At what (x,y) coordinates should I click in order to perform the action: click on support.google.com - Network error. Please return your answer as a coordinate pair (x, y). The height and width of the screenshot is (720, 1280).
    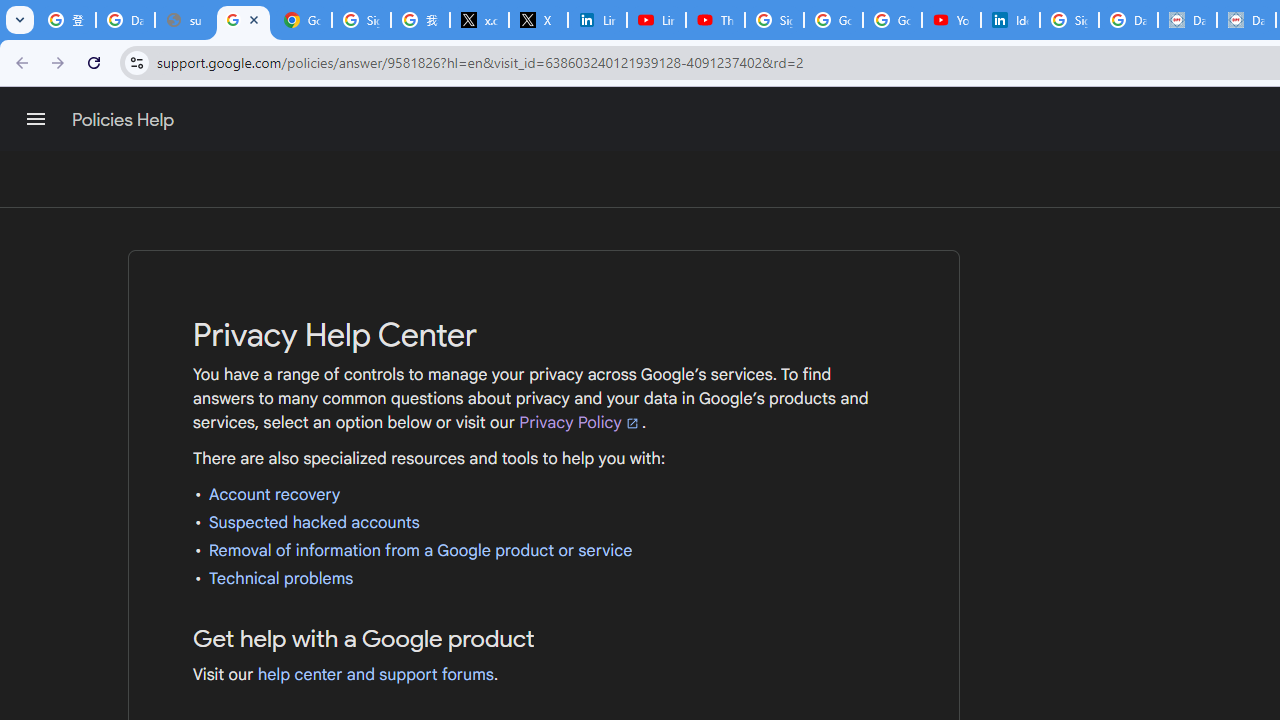
    Looking at the image, I should click on (184, 20).